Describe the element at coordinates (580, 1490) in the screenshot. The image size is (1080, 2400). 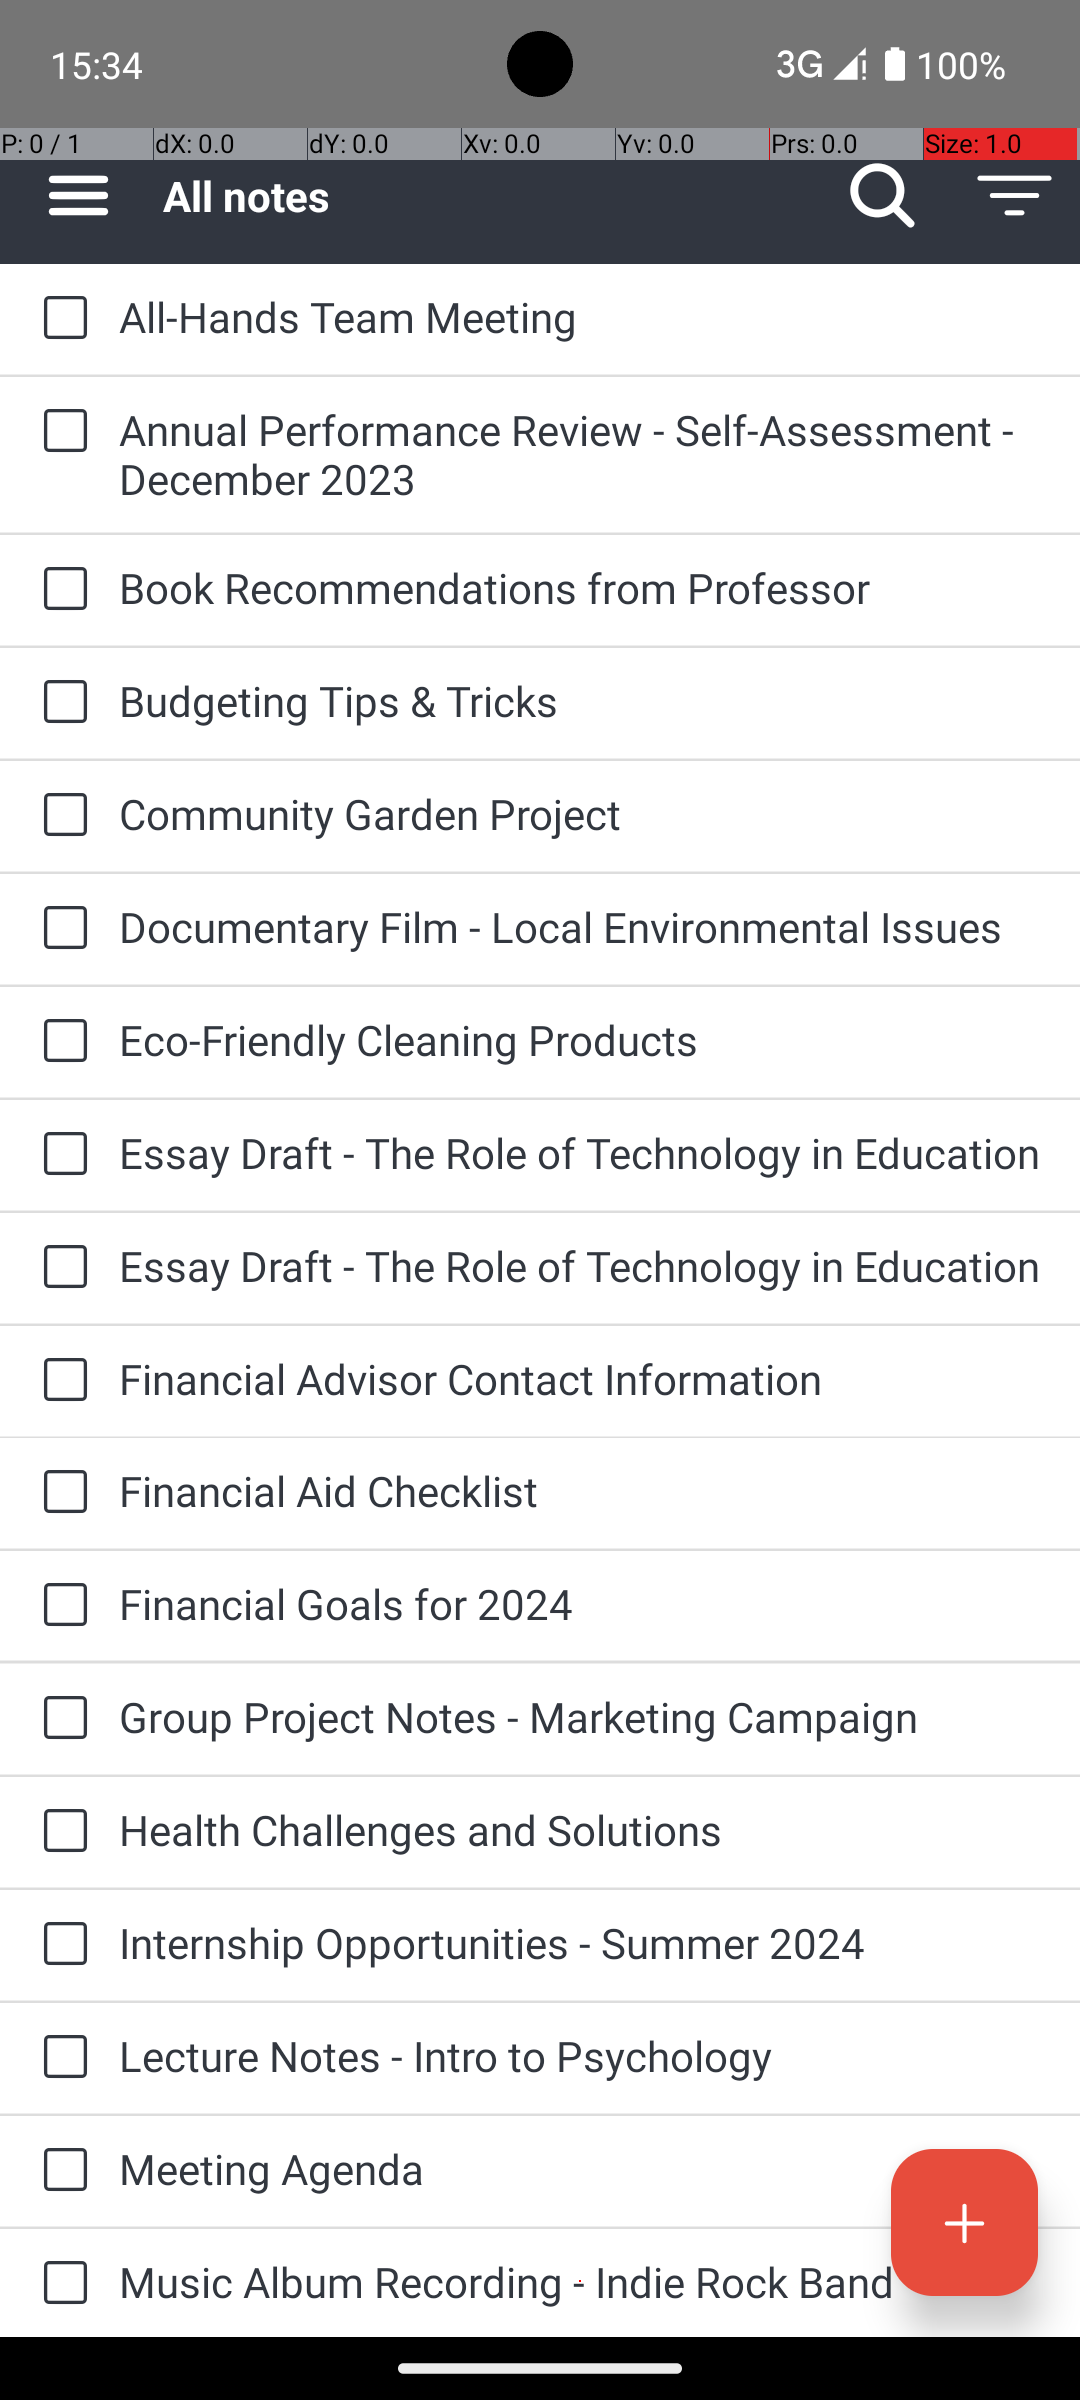
I see `Financial Aid Checklist` at that location.